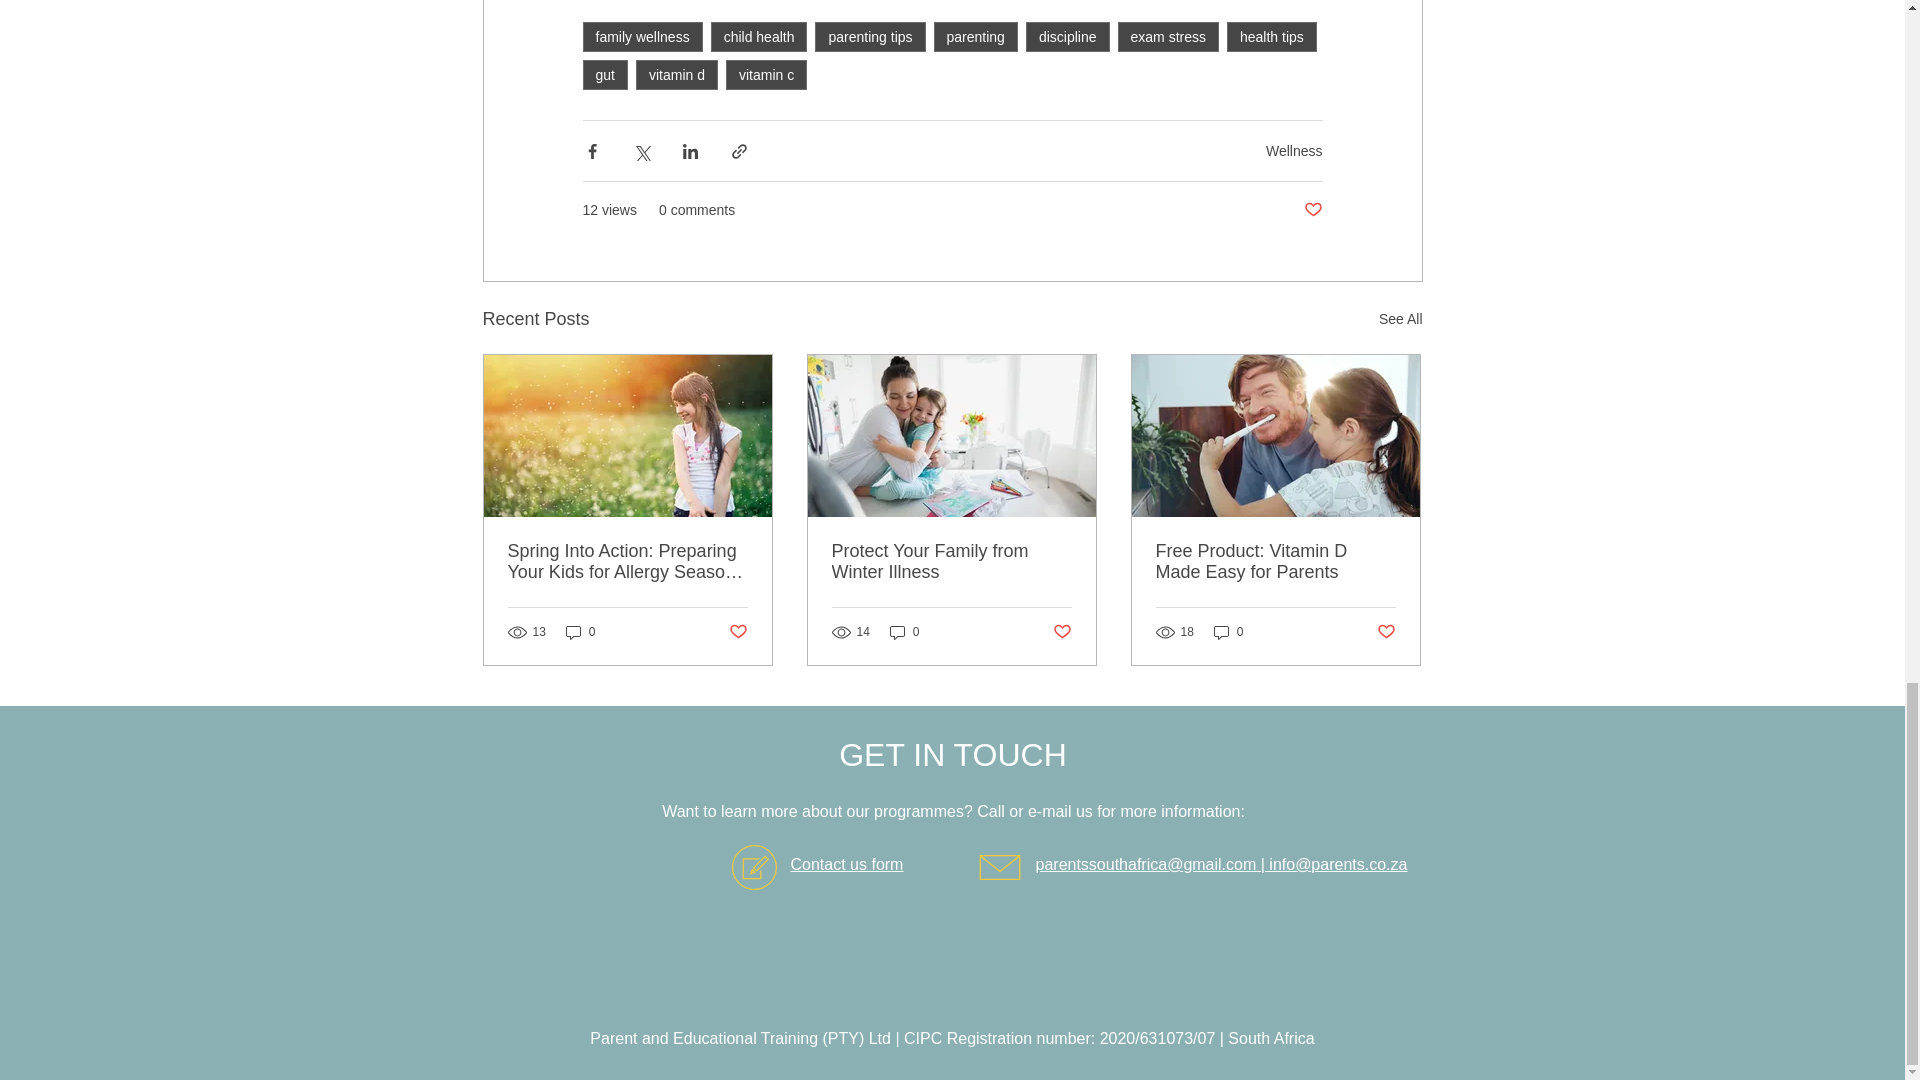 The image size is (1920, 1080). What do you see at coordinates (759, 36) in the screenshot?
I see `child health` at bounding box center [759, 36].